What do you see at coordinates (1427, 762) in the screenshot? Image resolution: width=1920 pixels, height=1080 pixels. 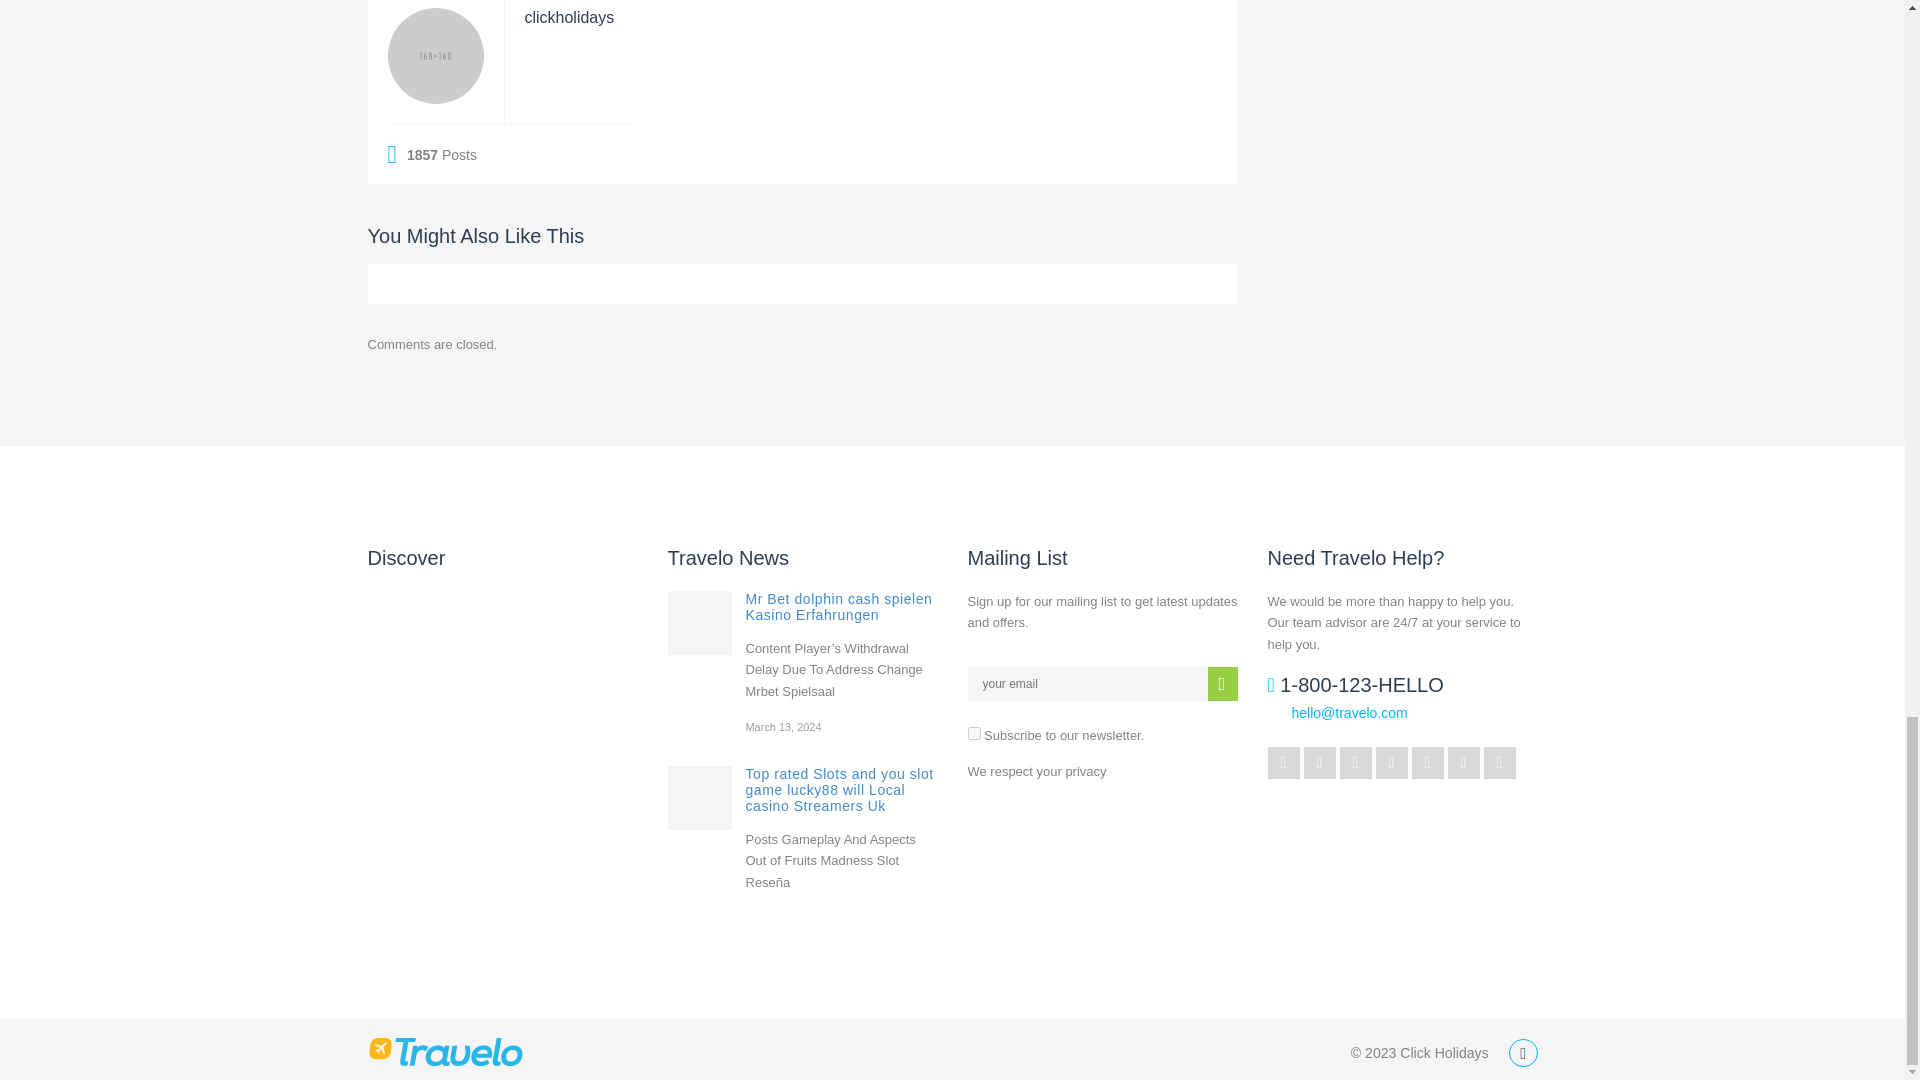 I see `youtube` at bounding box center [1427, 762].